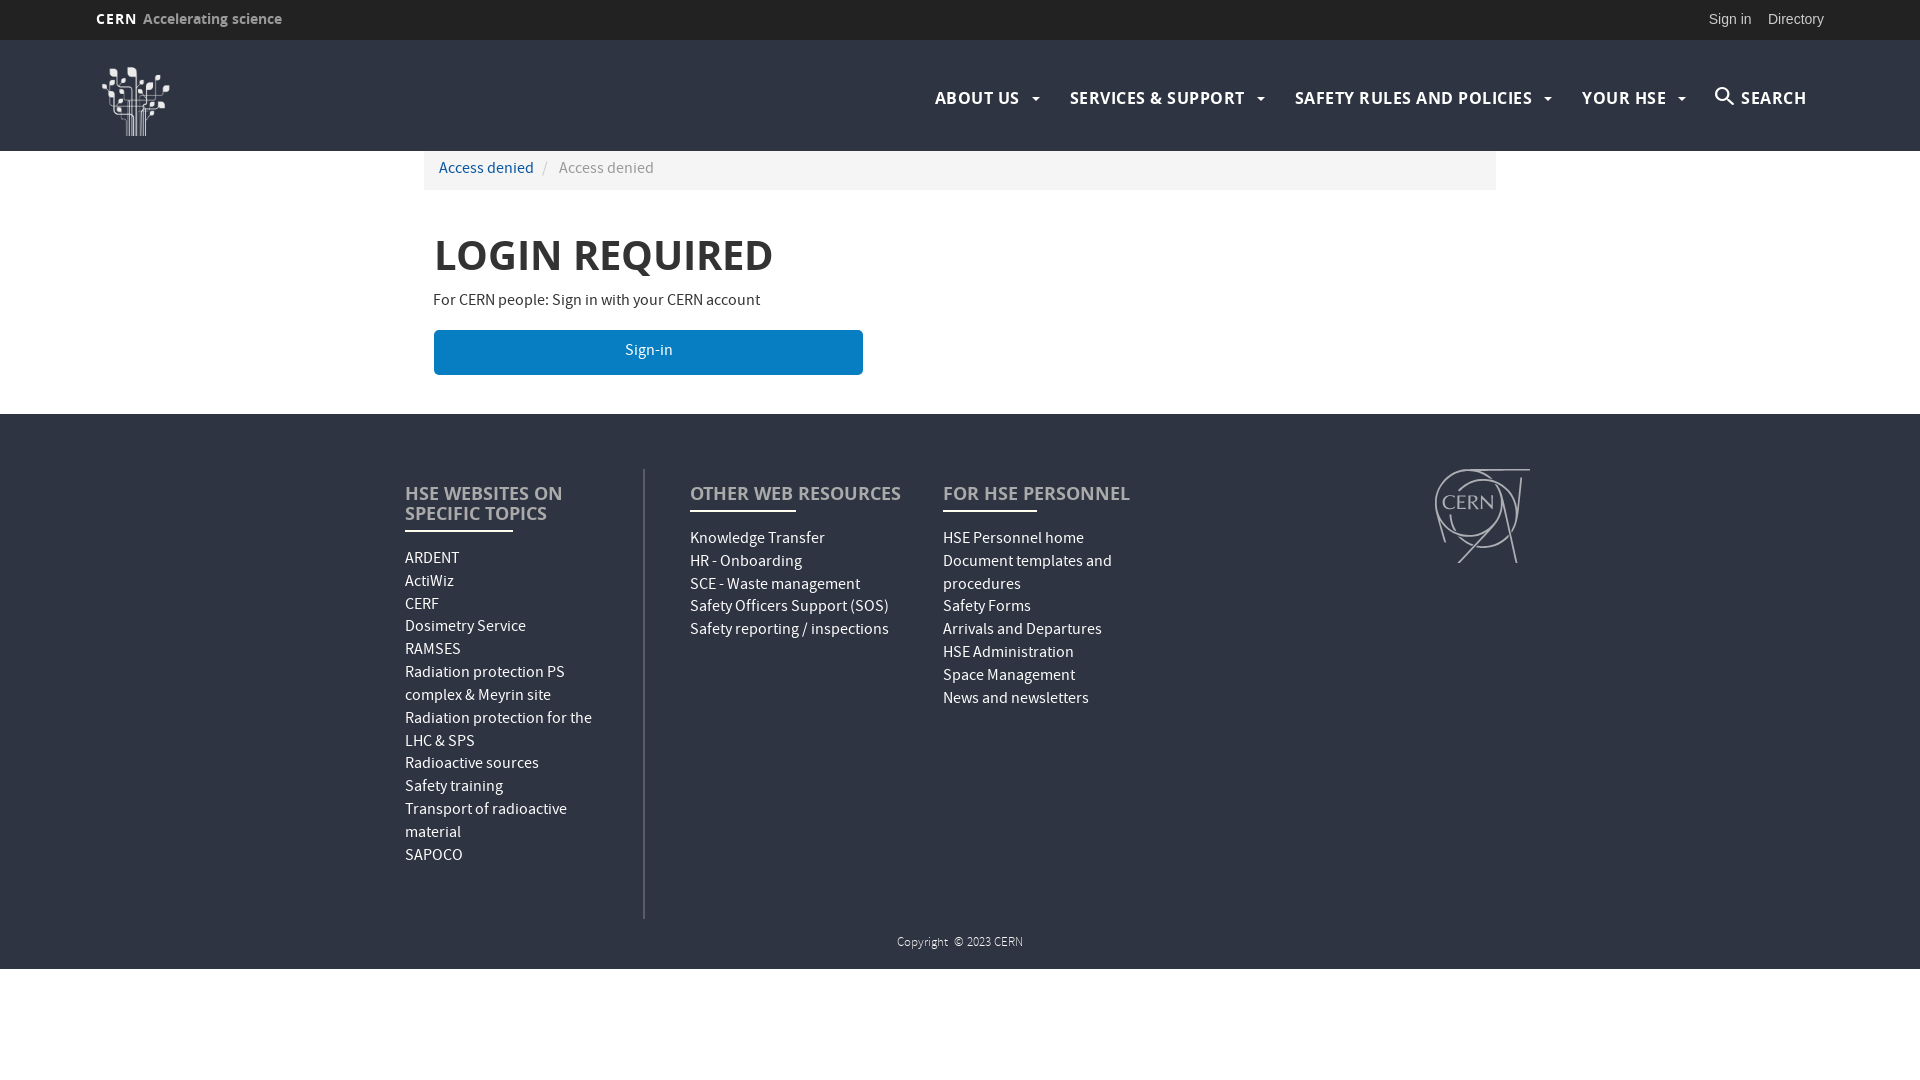 The height and width of the screenshot is (1080, 1920). I want to click on Document templates and procedures, so click(1028, 574).